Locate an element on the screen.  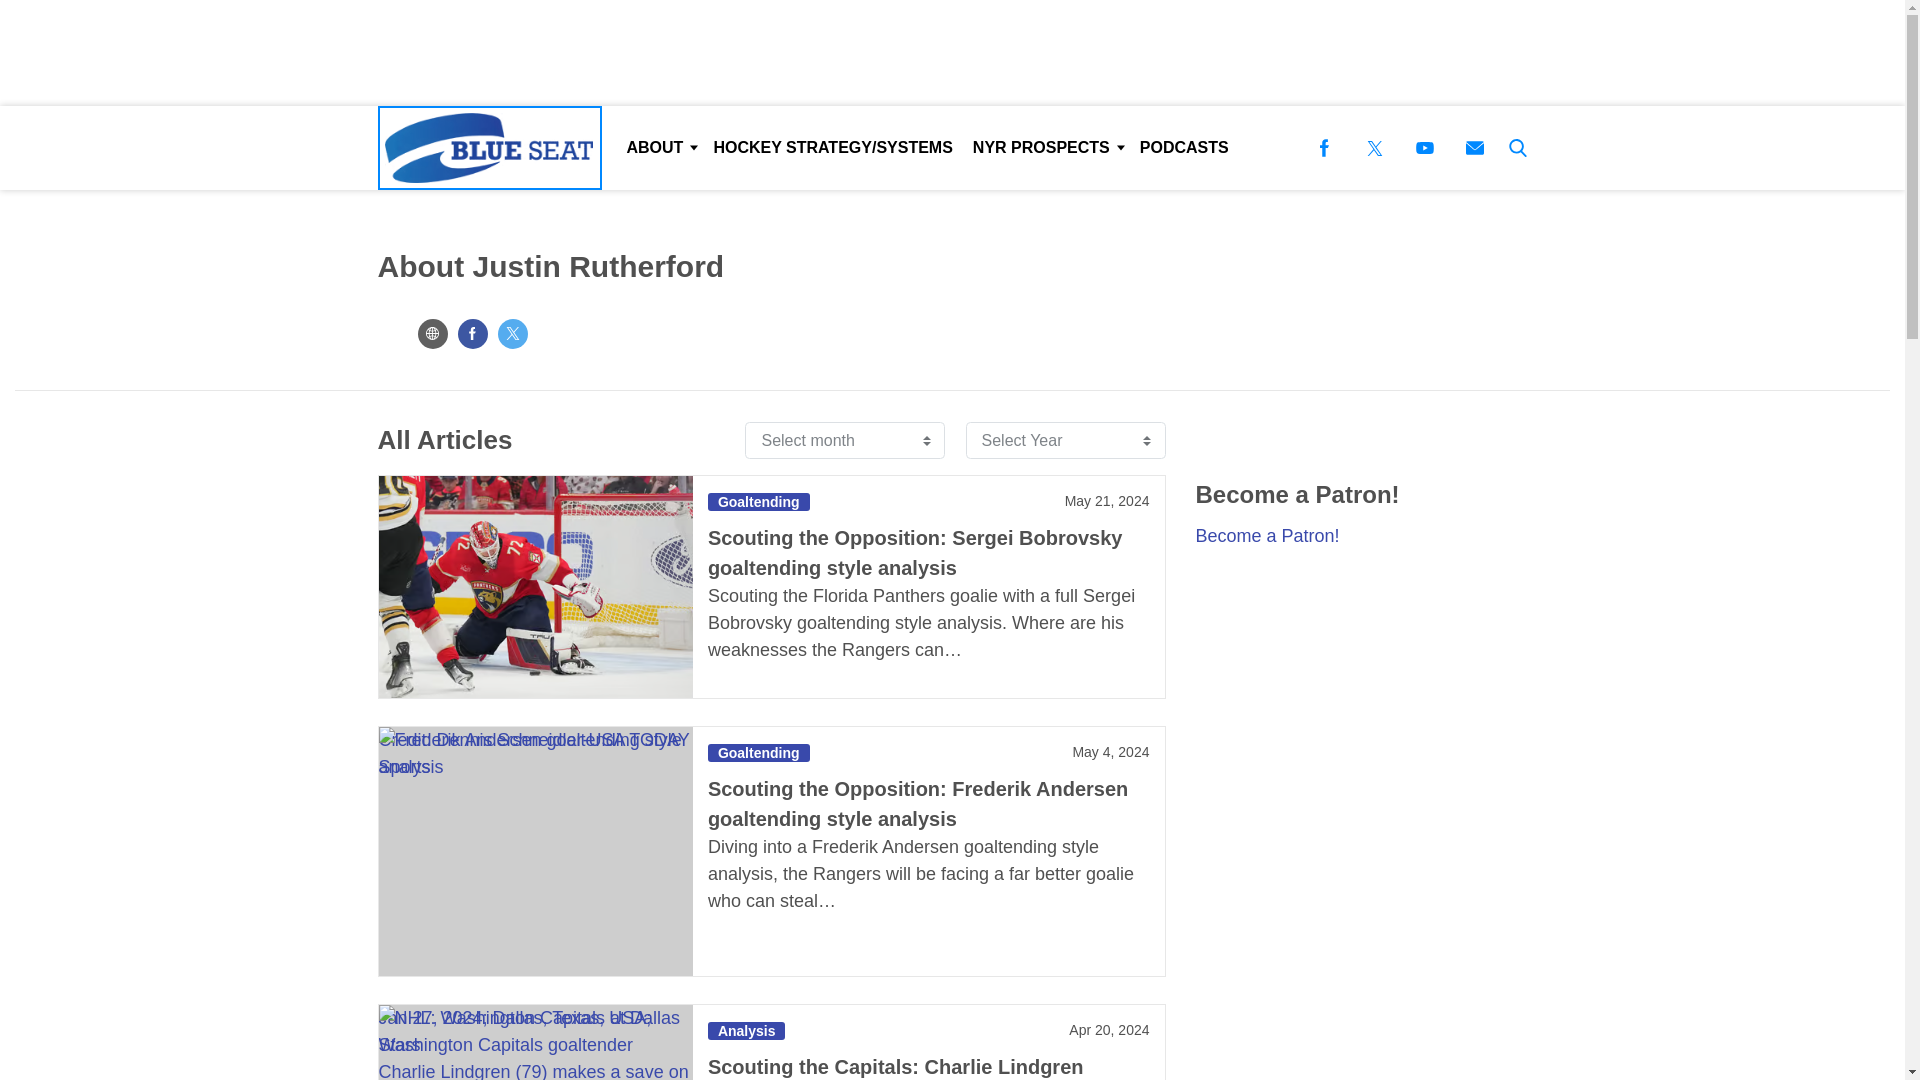
Credit: Jim Rassol-USA TODAY Sports is located at coordinates (534, 586).